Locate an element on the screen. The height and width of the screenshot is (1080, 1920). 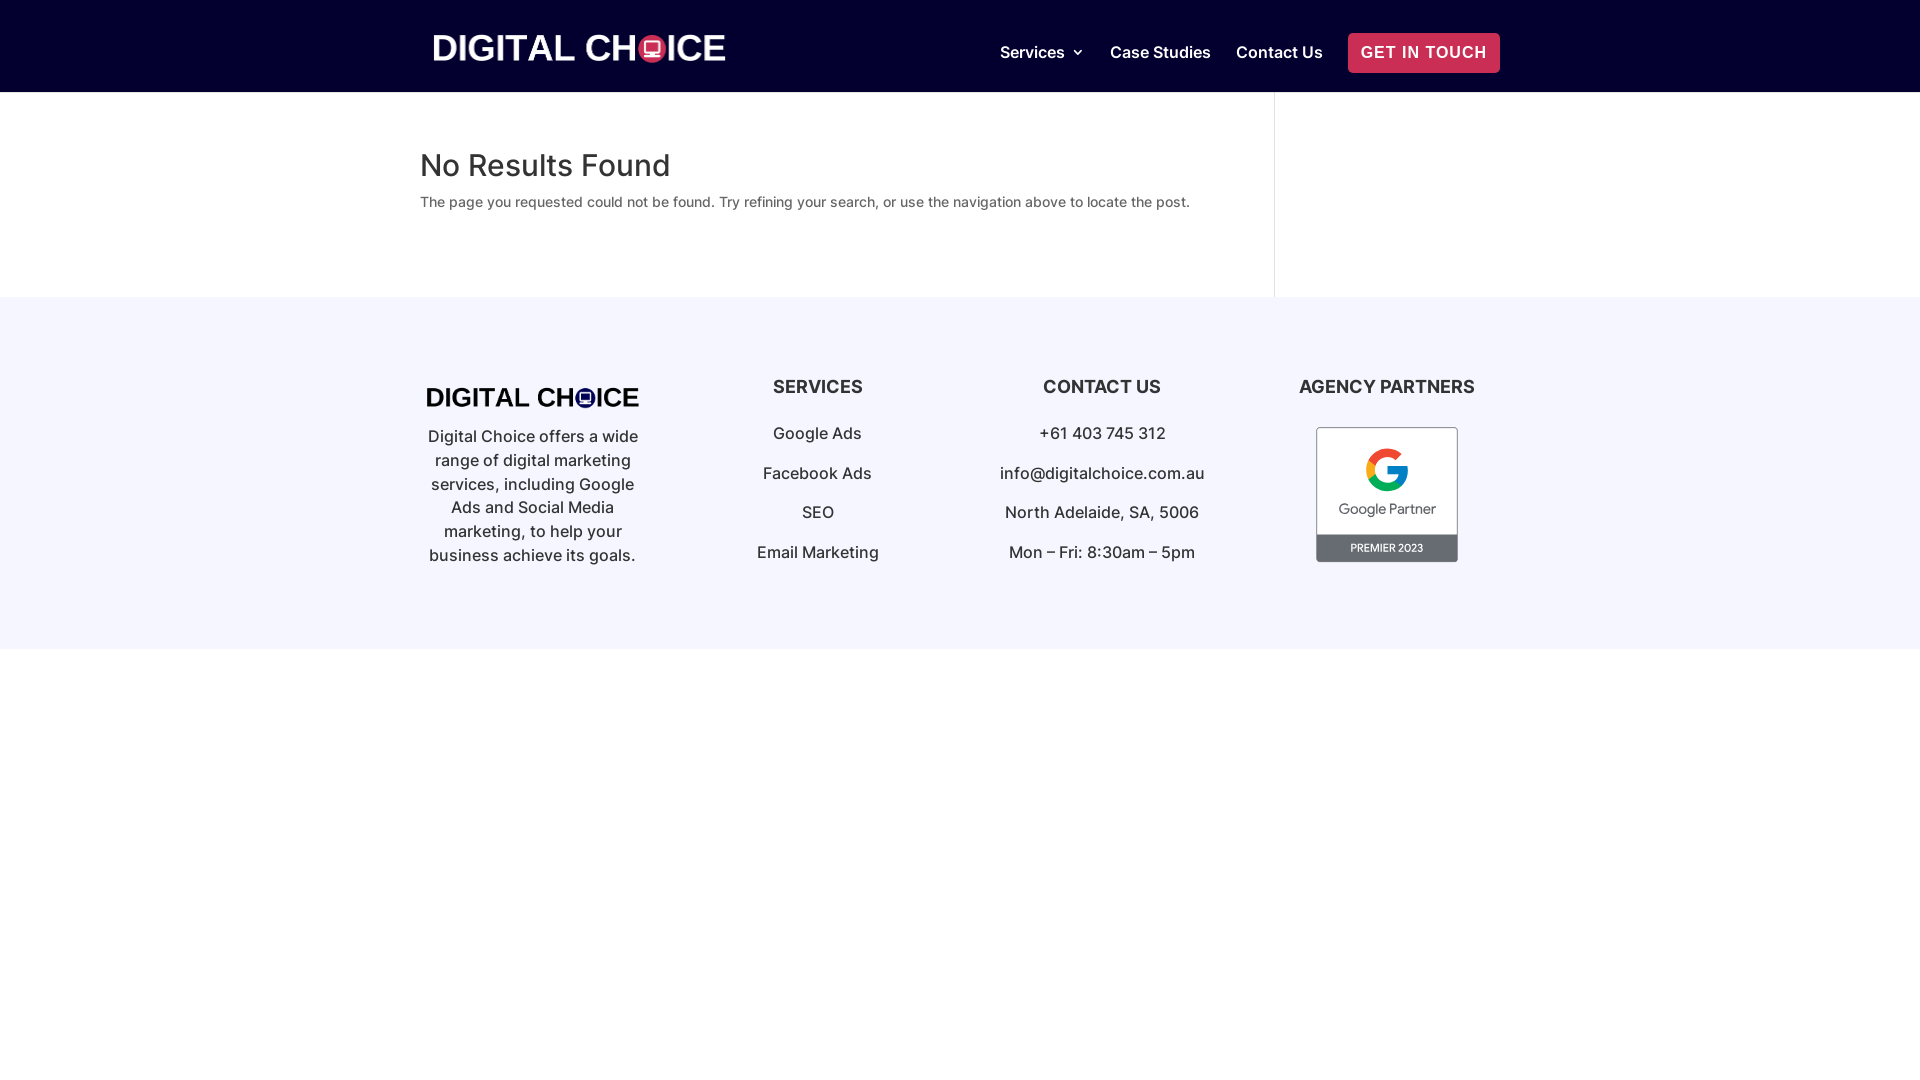
Contact Us is located at coordinates (1280, 68).